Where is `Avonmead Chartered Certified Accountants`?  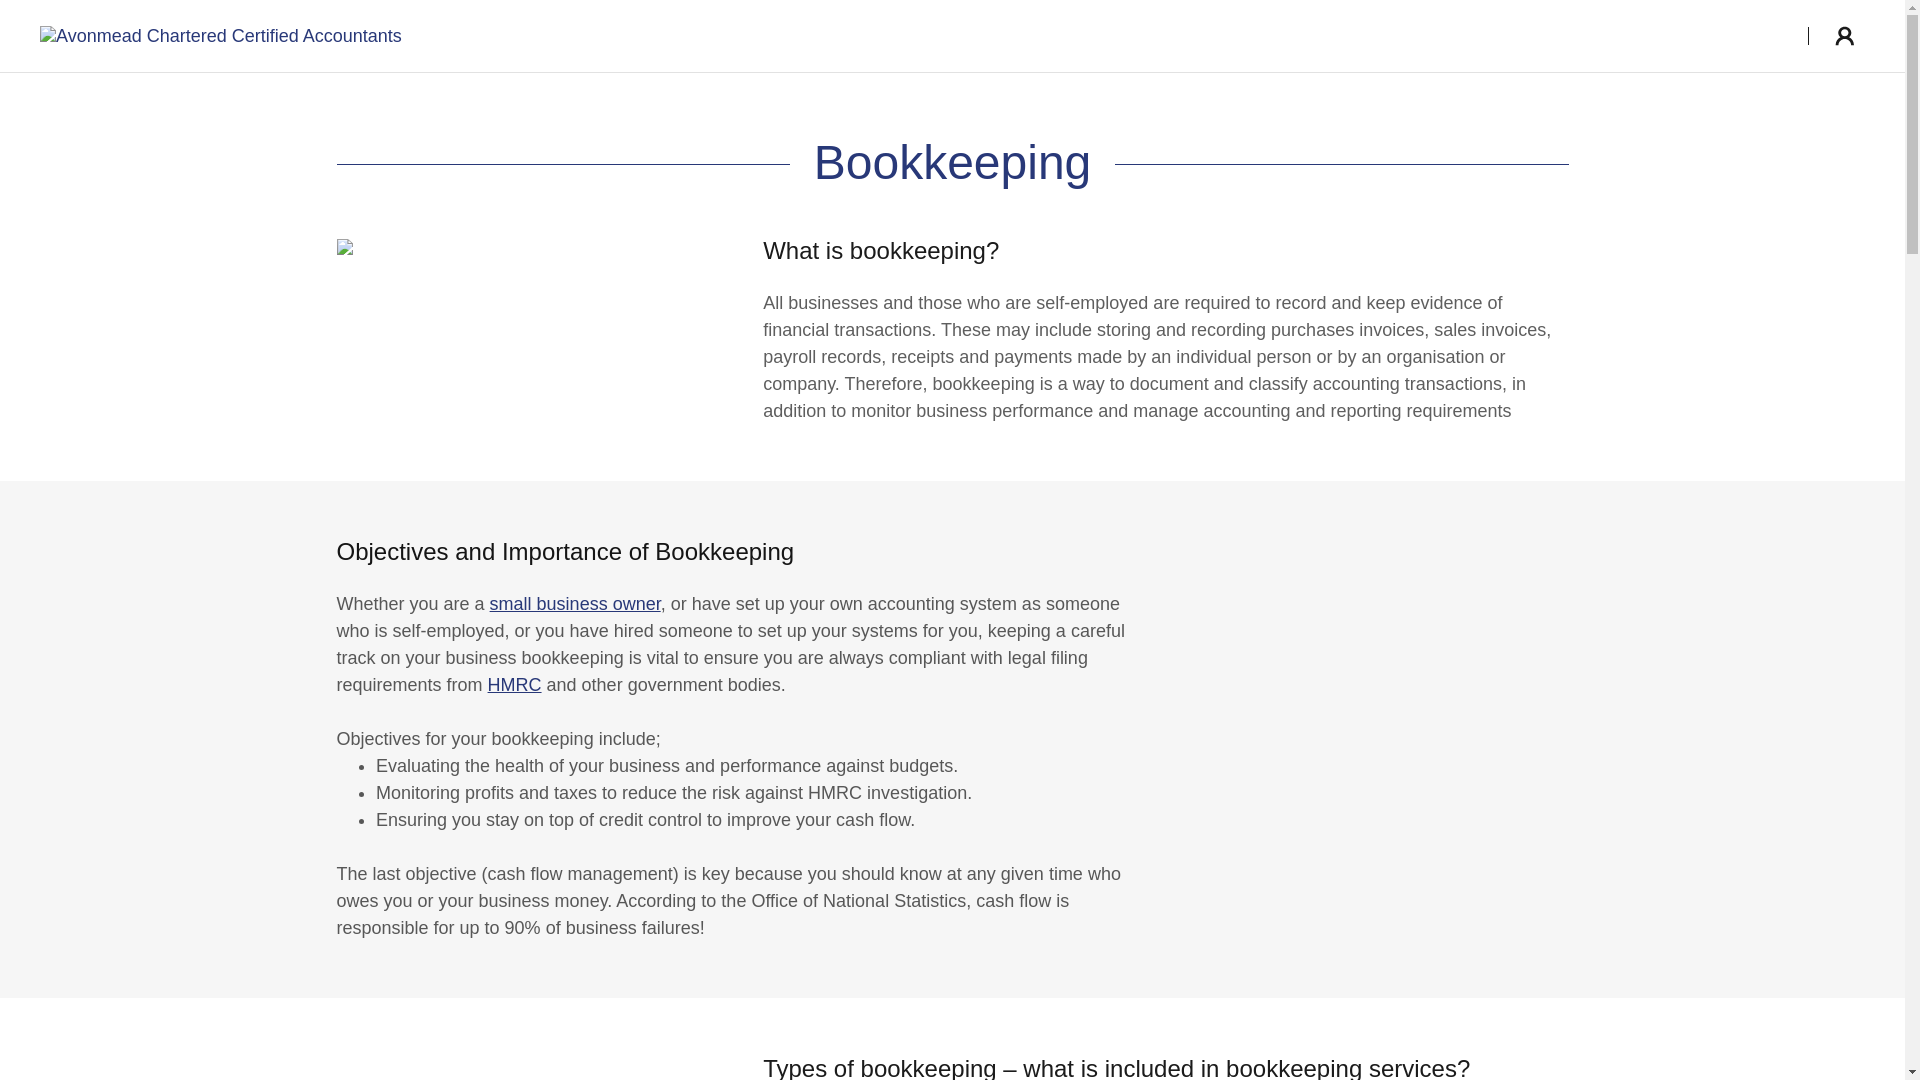
Avonmead Chartered Certified Accountants is located at coordinates (220, 34).